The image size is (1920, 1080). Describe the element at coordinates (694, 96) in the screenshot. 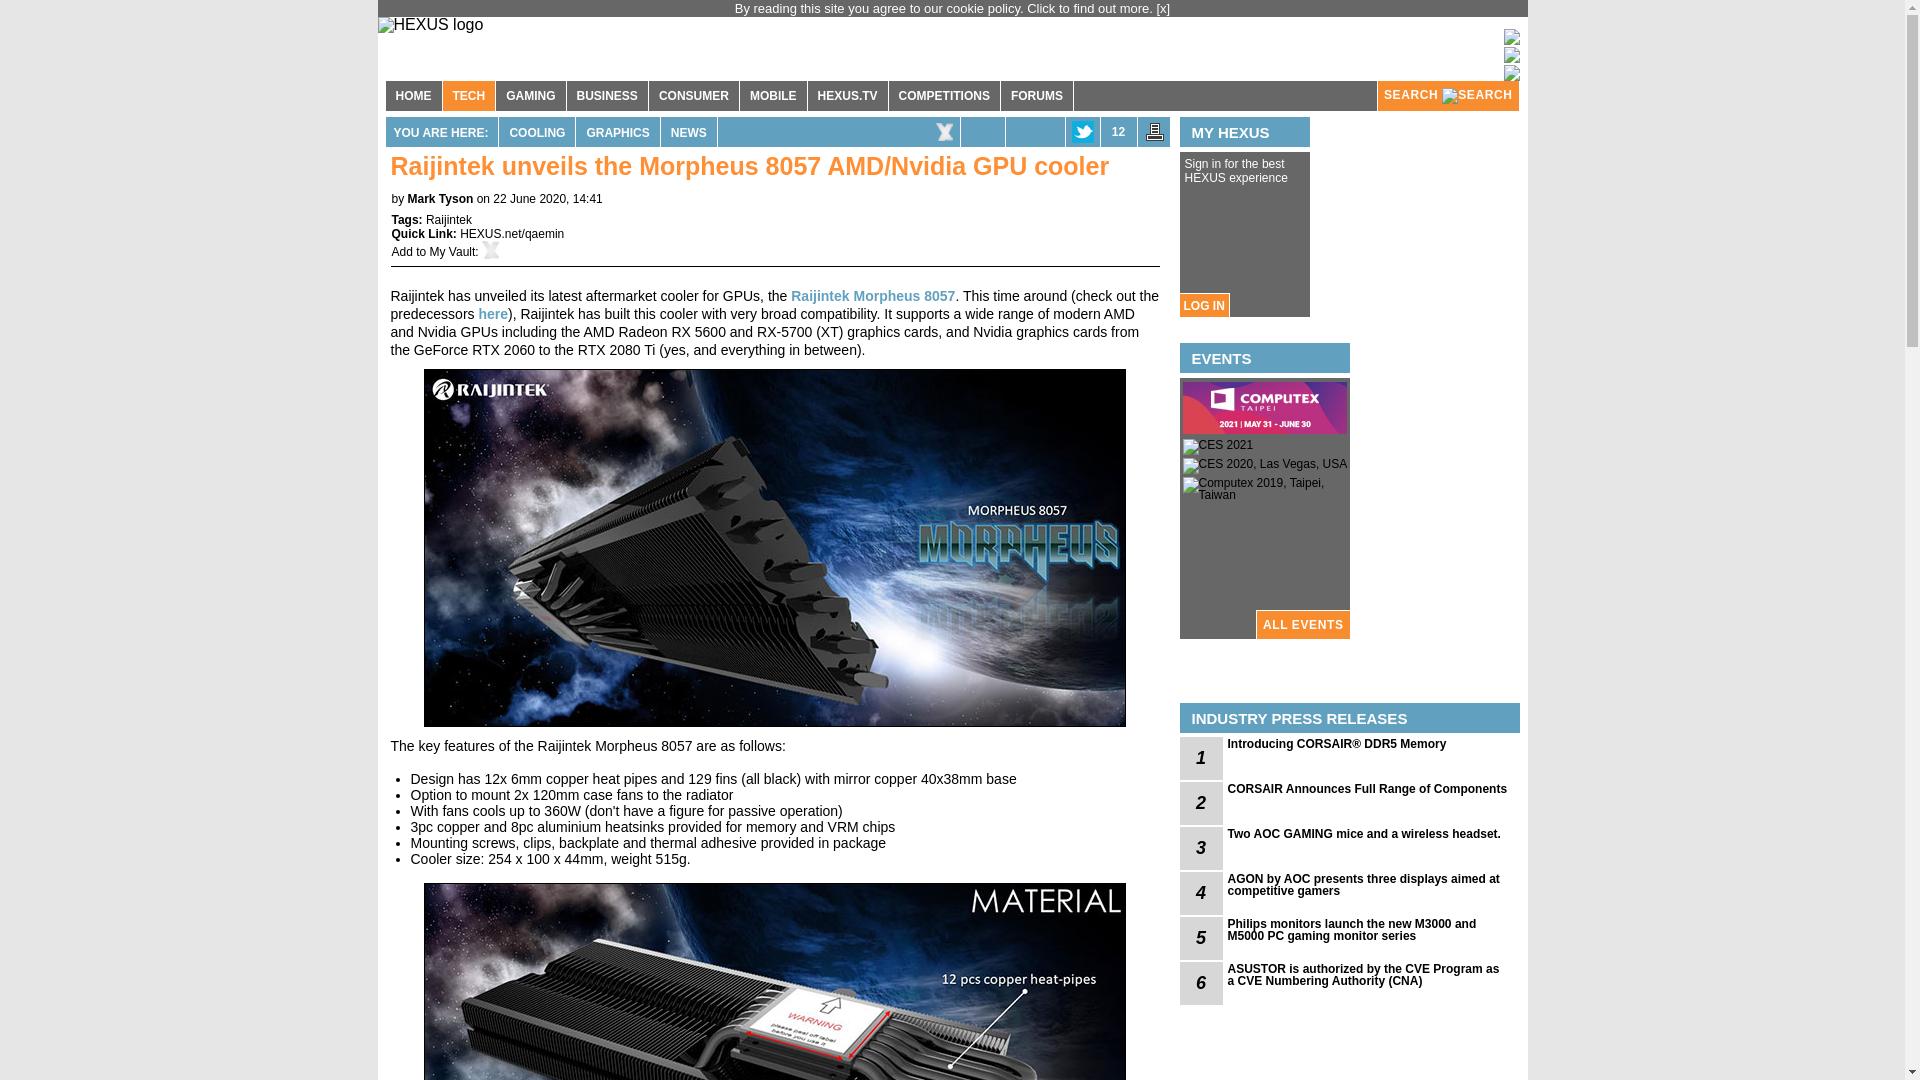

I see `CONSUMER` at that location.